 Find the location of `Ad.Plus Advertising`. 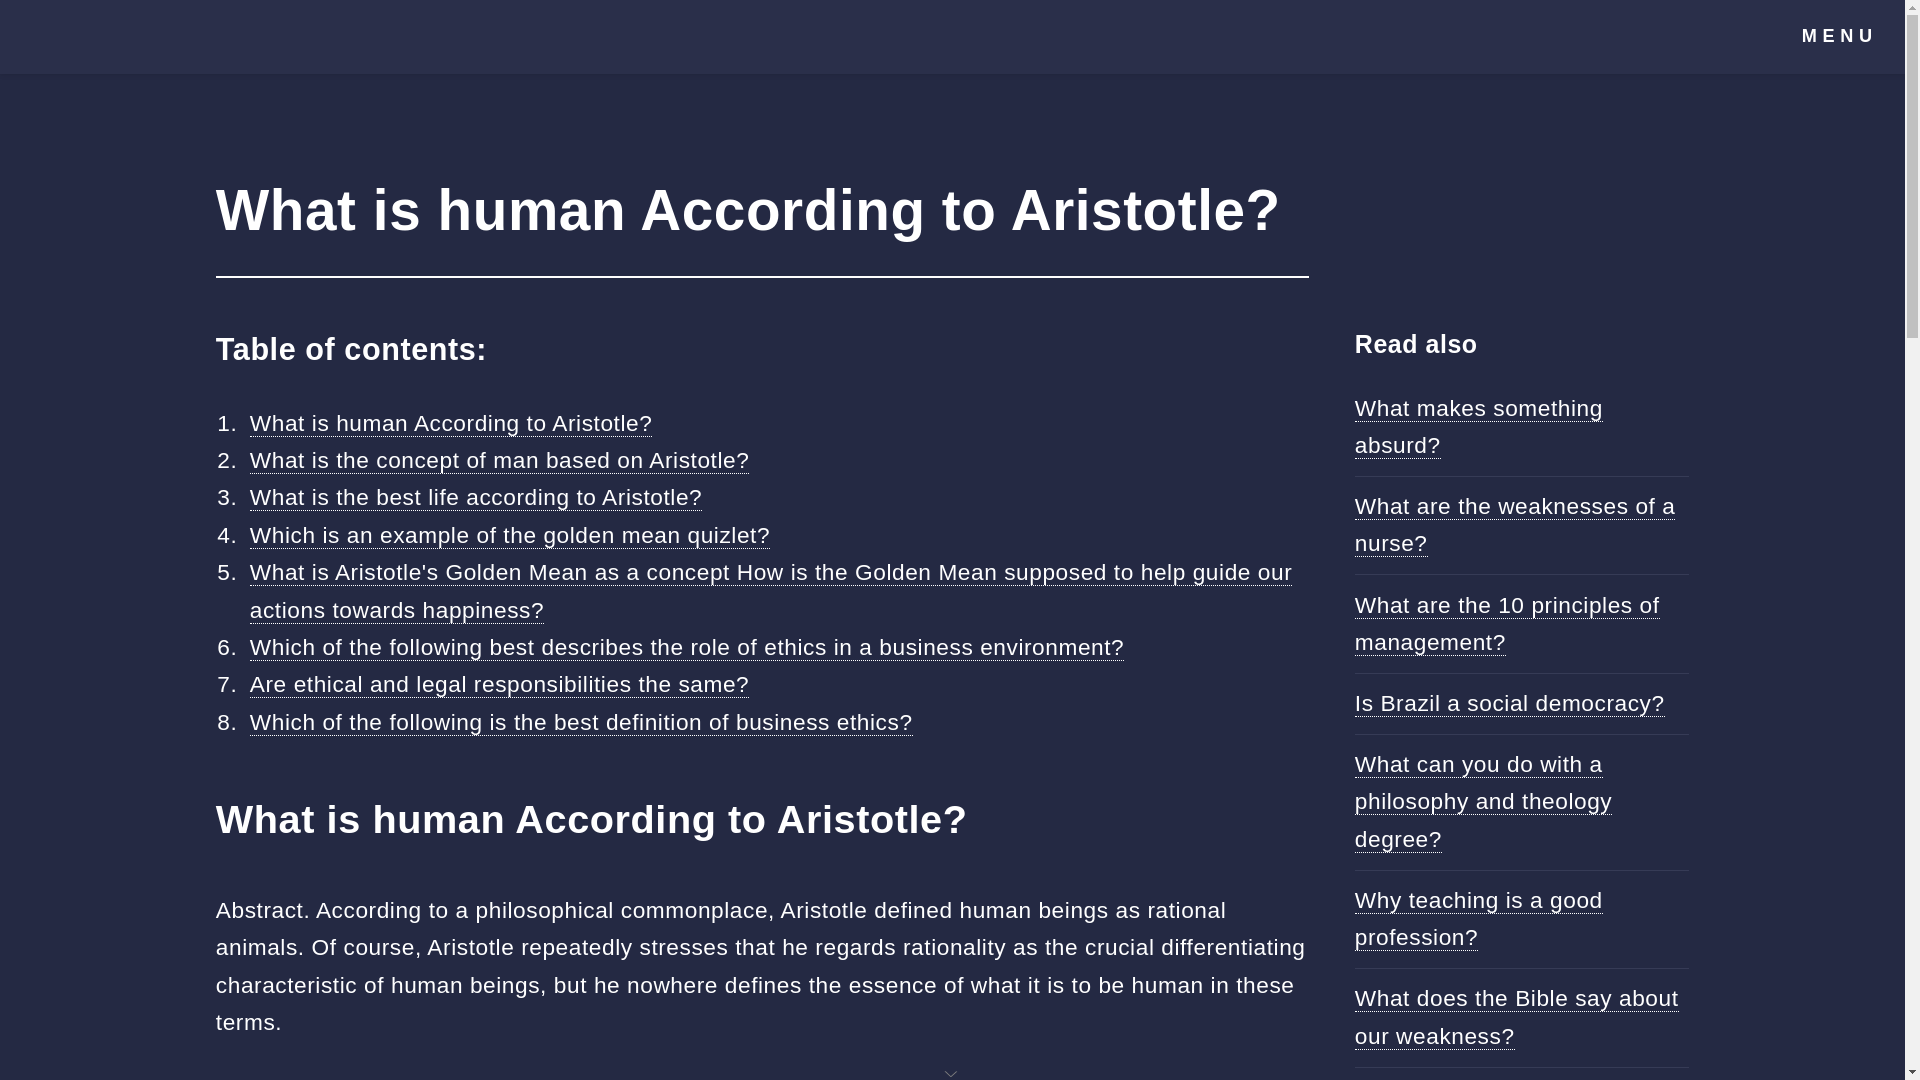

Ad.Plus Advertising is located at coordinates (952, 1072).